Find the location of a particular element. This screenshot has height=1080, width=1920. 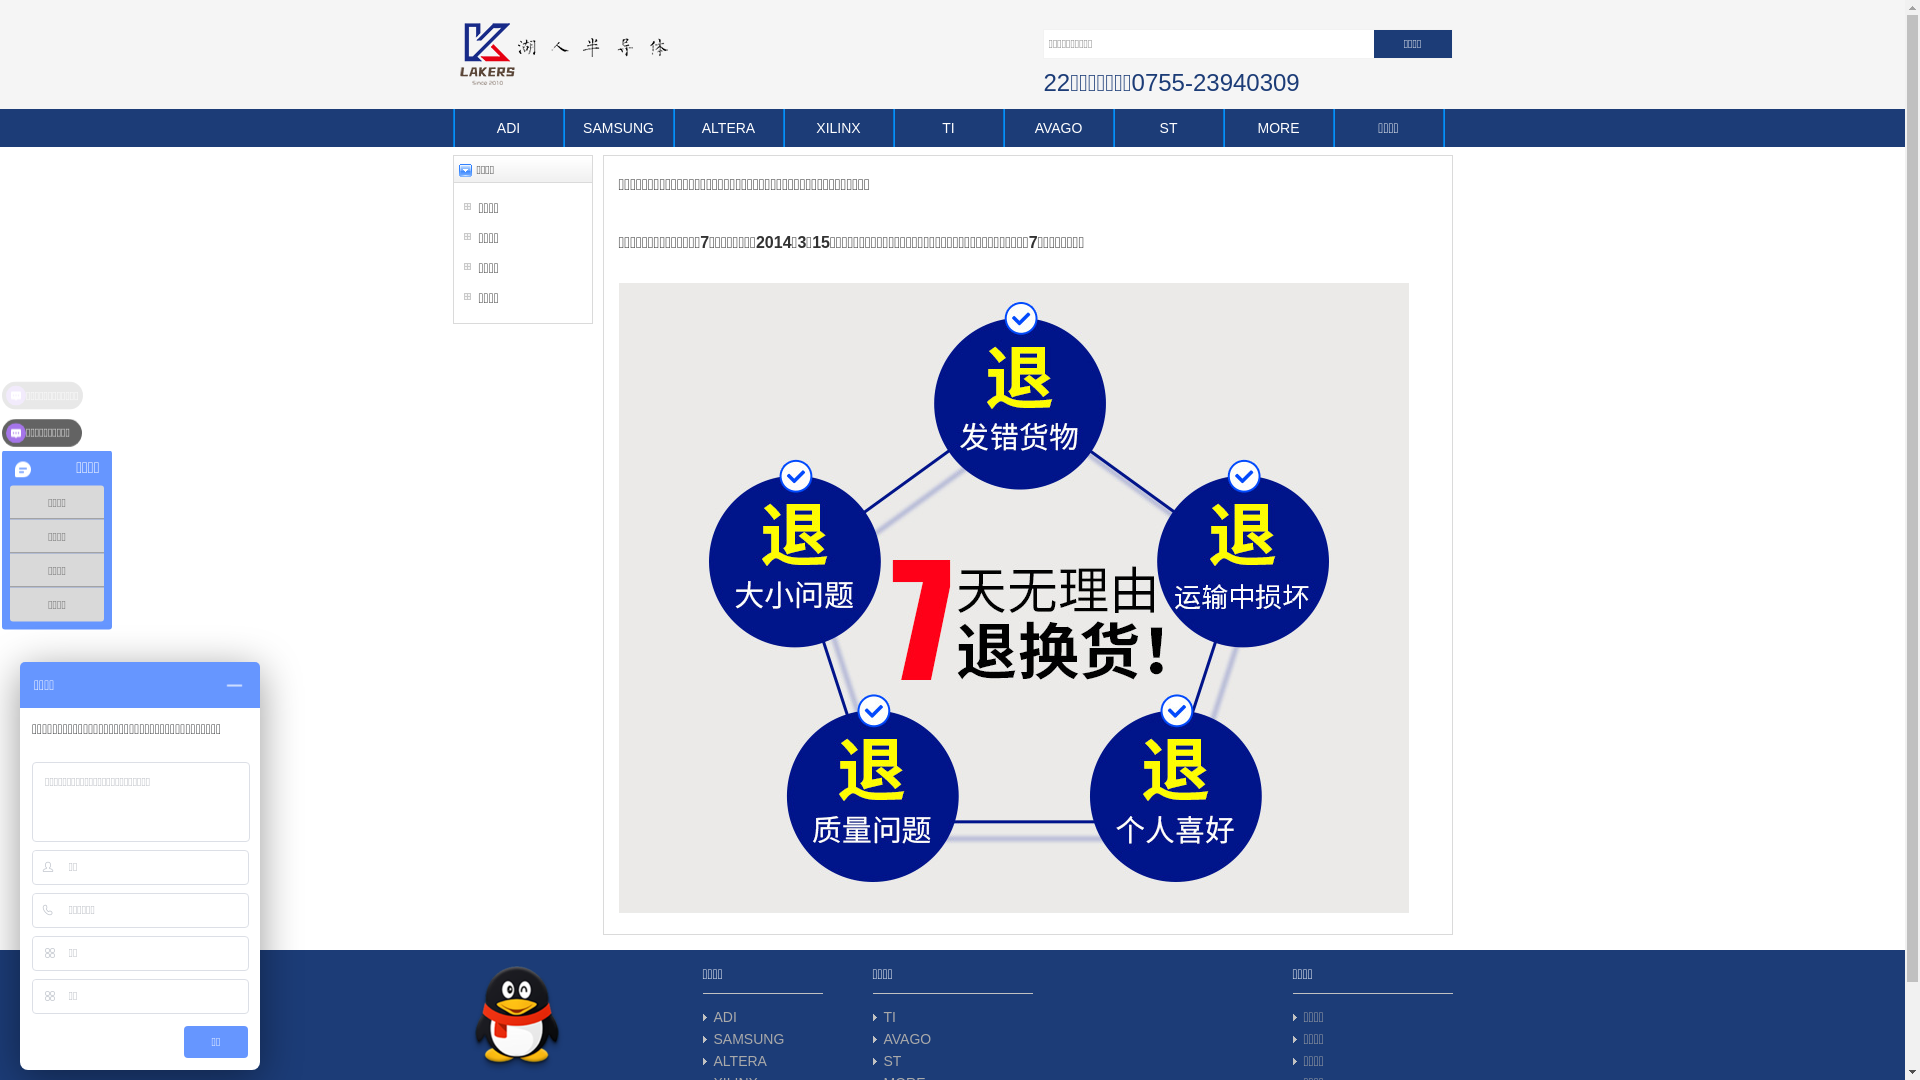

ALTERA is located at coordinates (729, 128).